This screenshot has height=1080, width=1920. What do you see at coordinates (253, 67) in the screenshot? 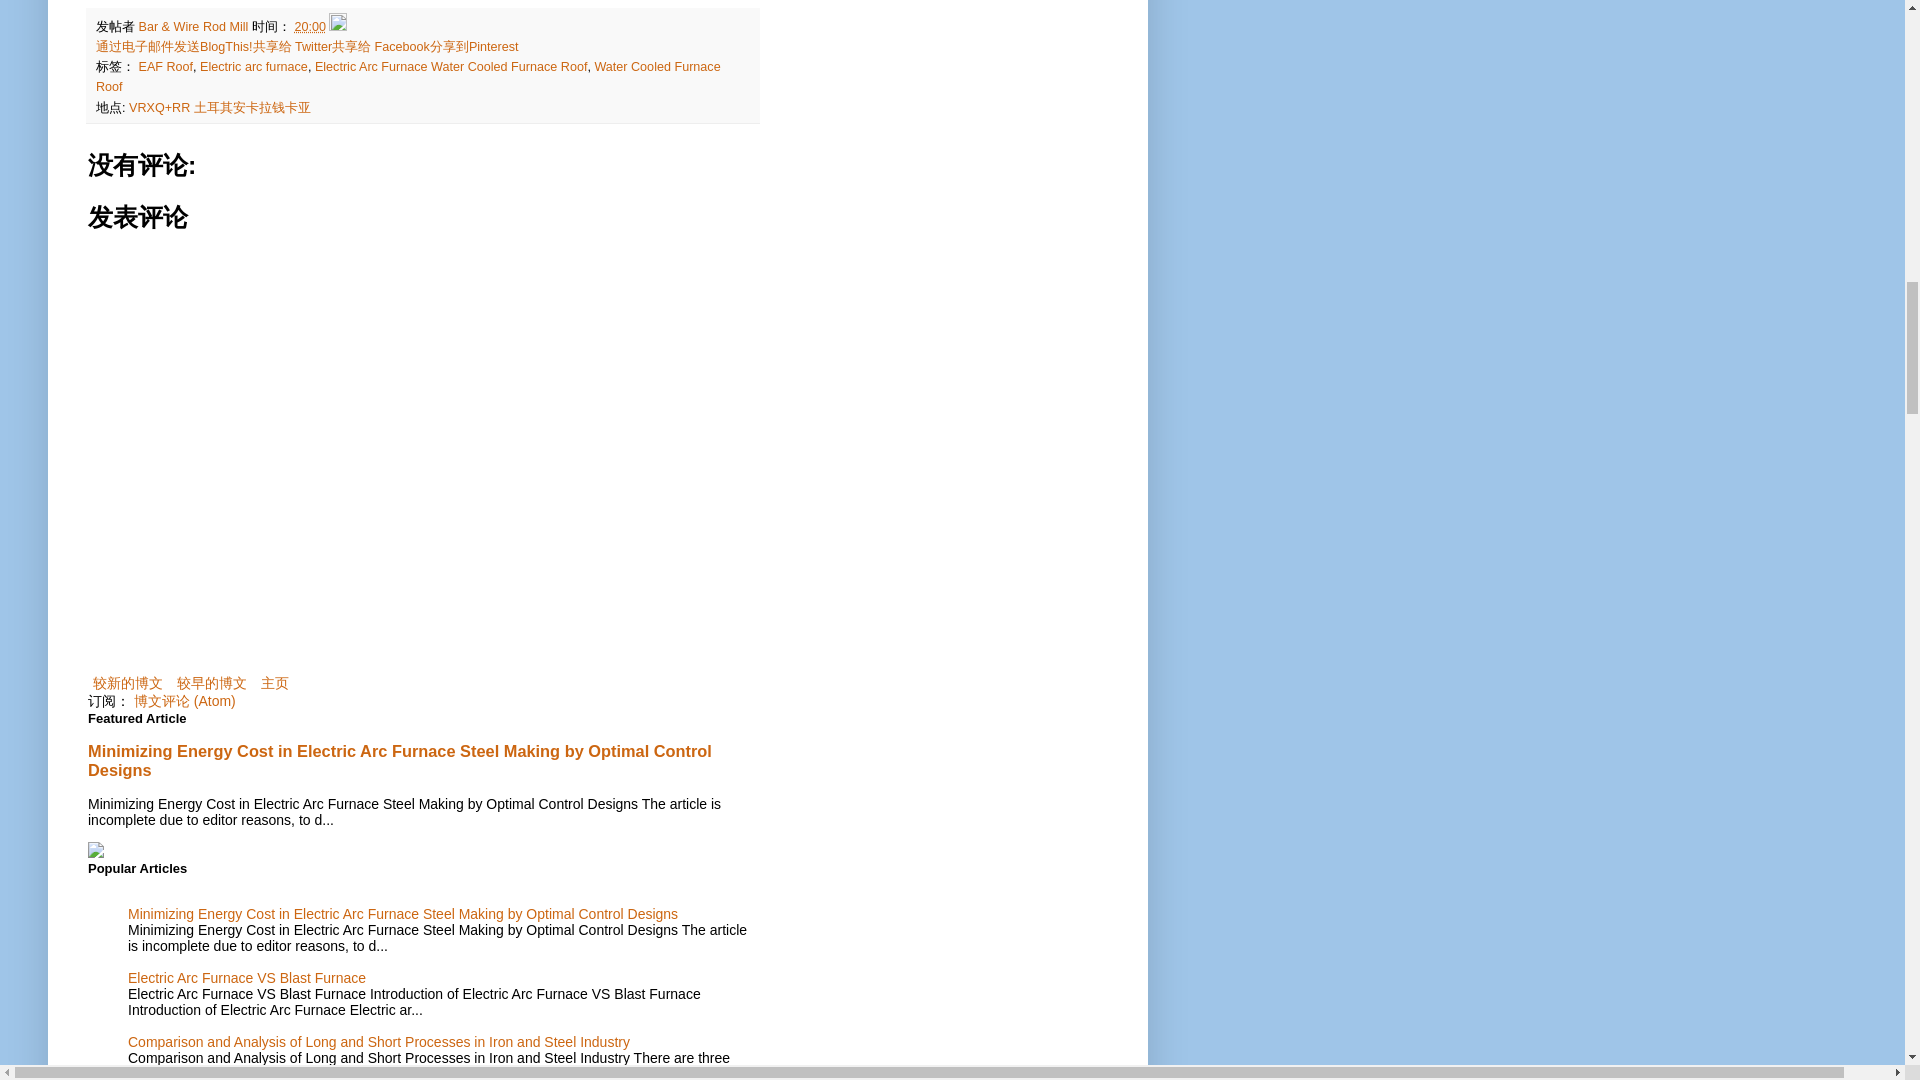
I see `Electric arc furnace` at bounding box center [253, 67].